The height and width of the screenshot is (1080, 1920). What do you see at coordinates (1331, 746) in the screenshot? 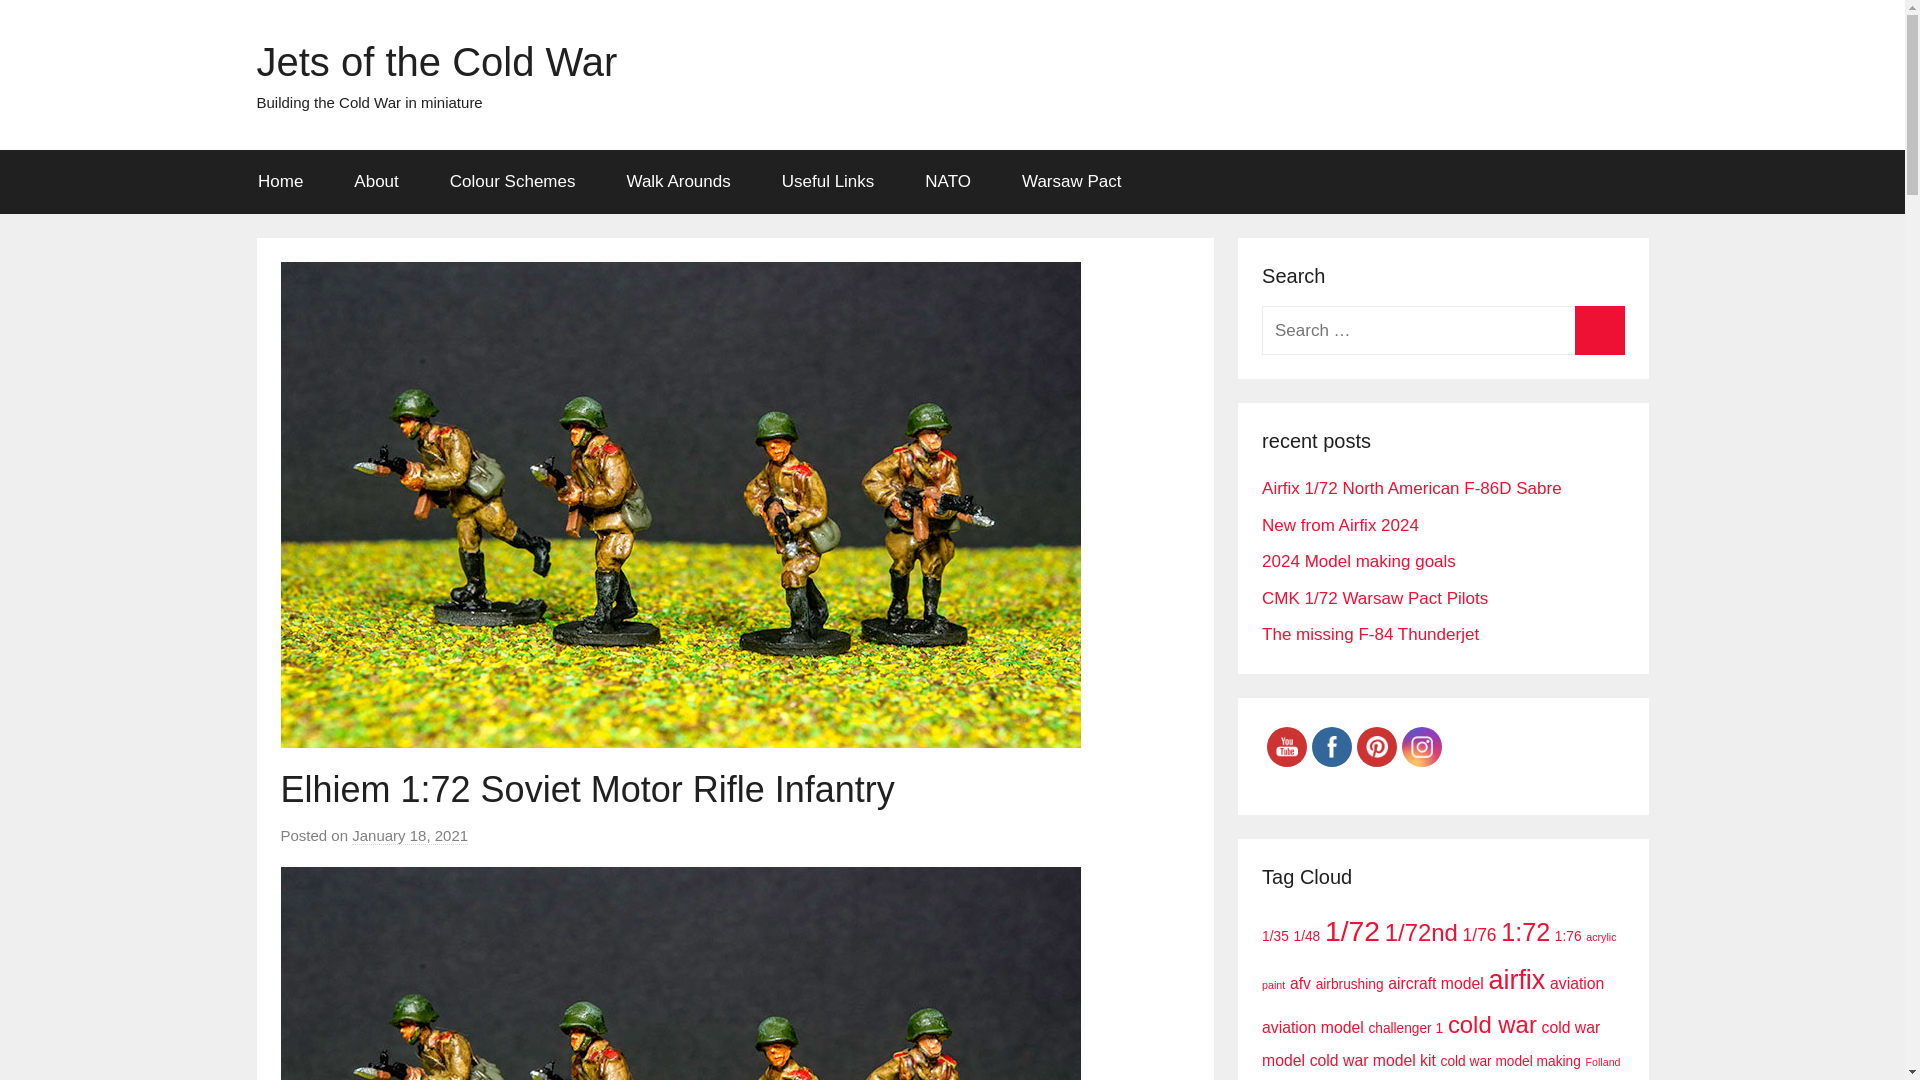
I see `Facebook` at bounding box center [1331, 746].